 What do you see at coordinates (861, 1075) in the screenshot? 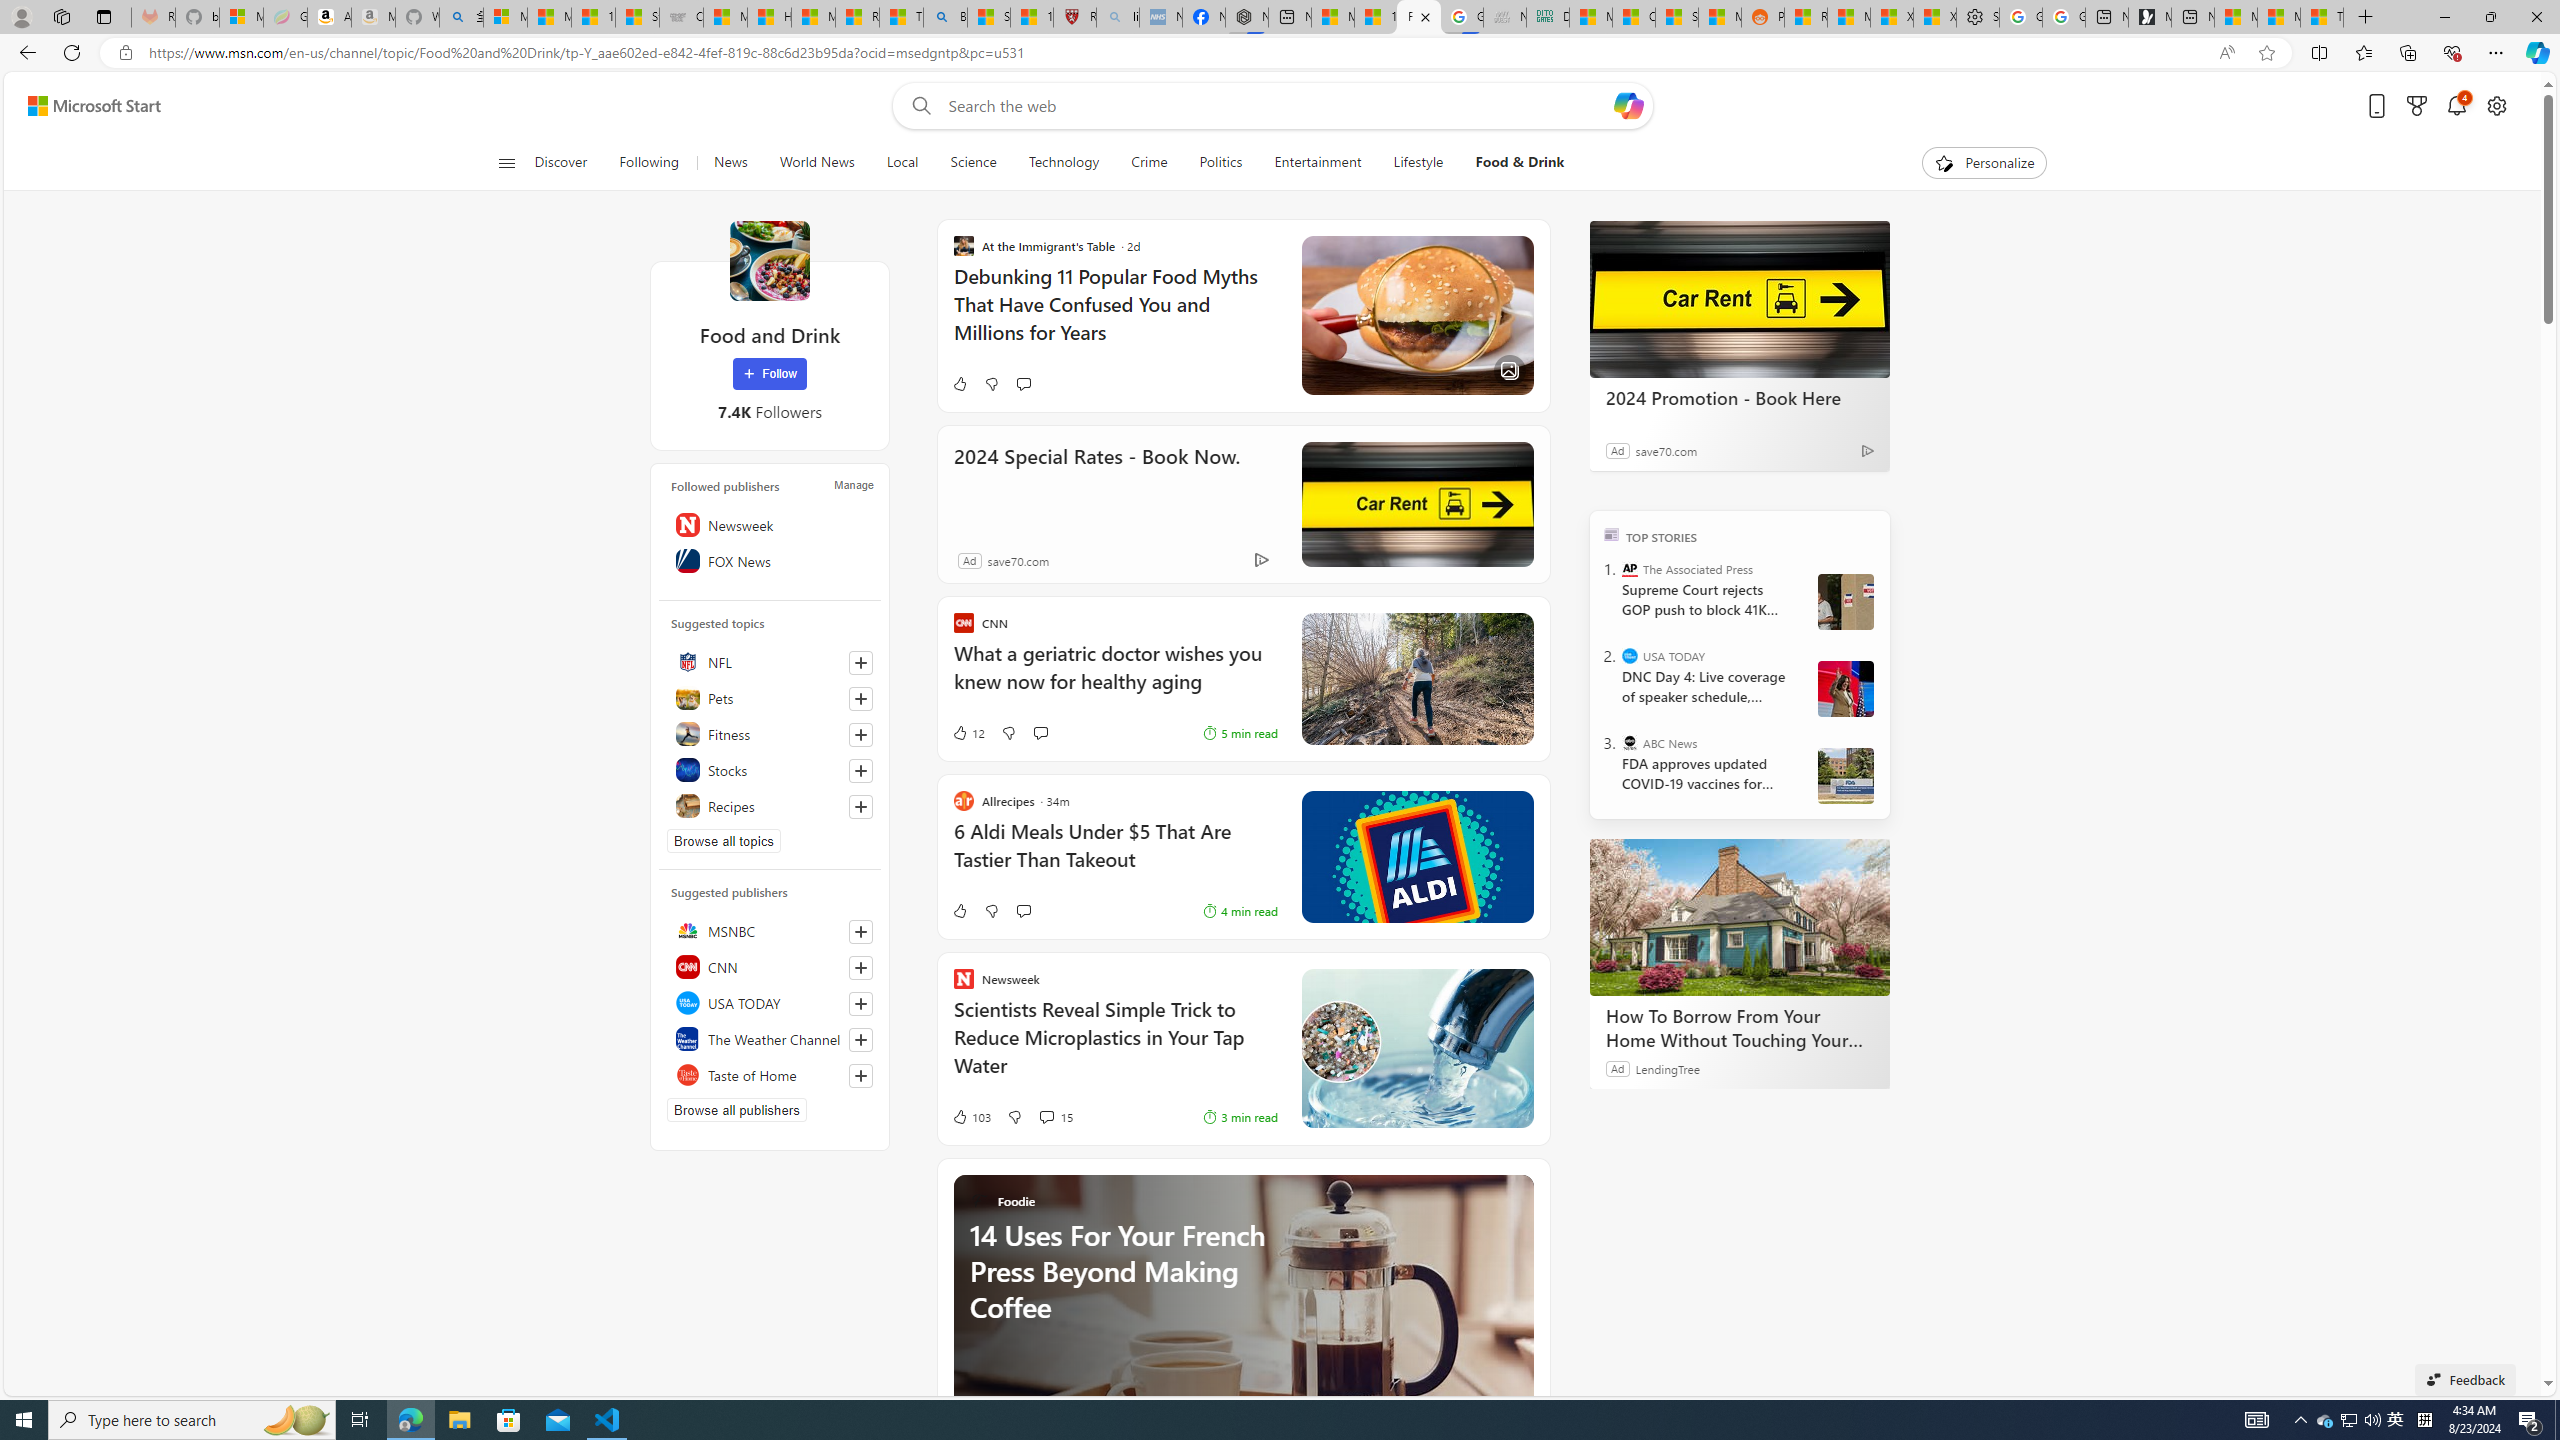
I see `Follow this source` at bounding box center [861, 1075].